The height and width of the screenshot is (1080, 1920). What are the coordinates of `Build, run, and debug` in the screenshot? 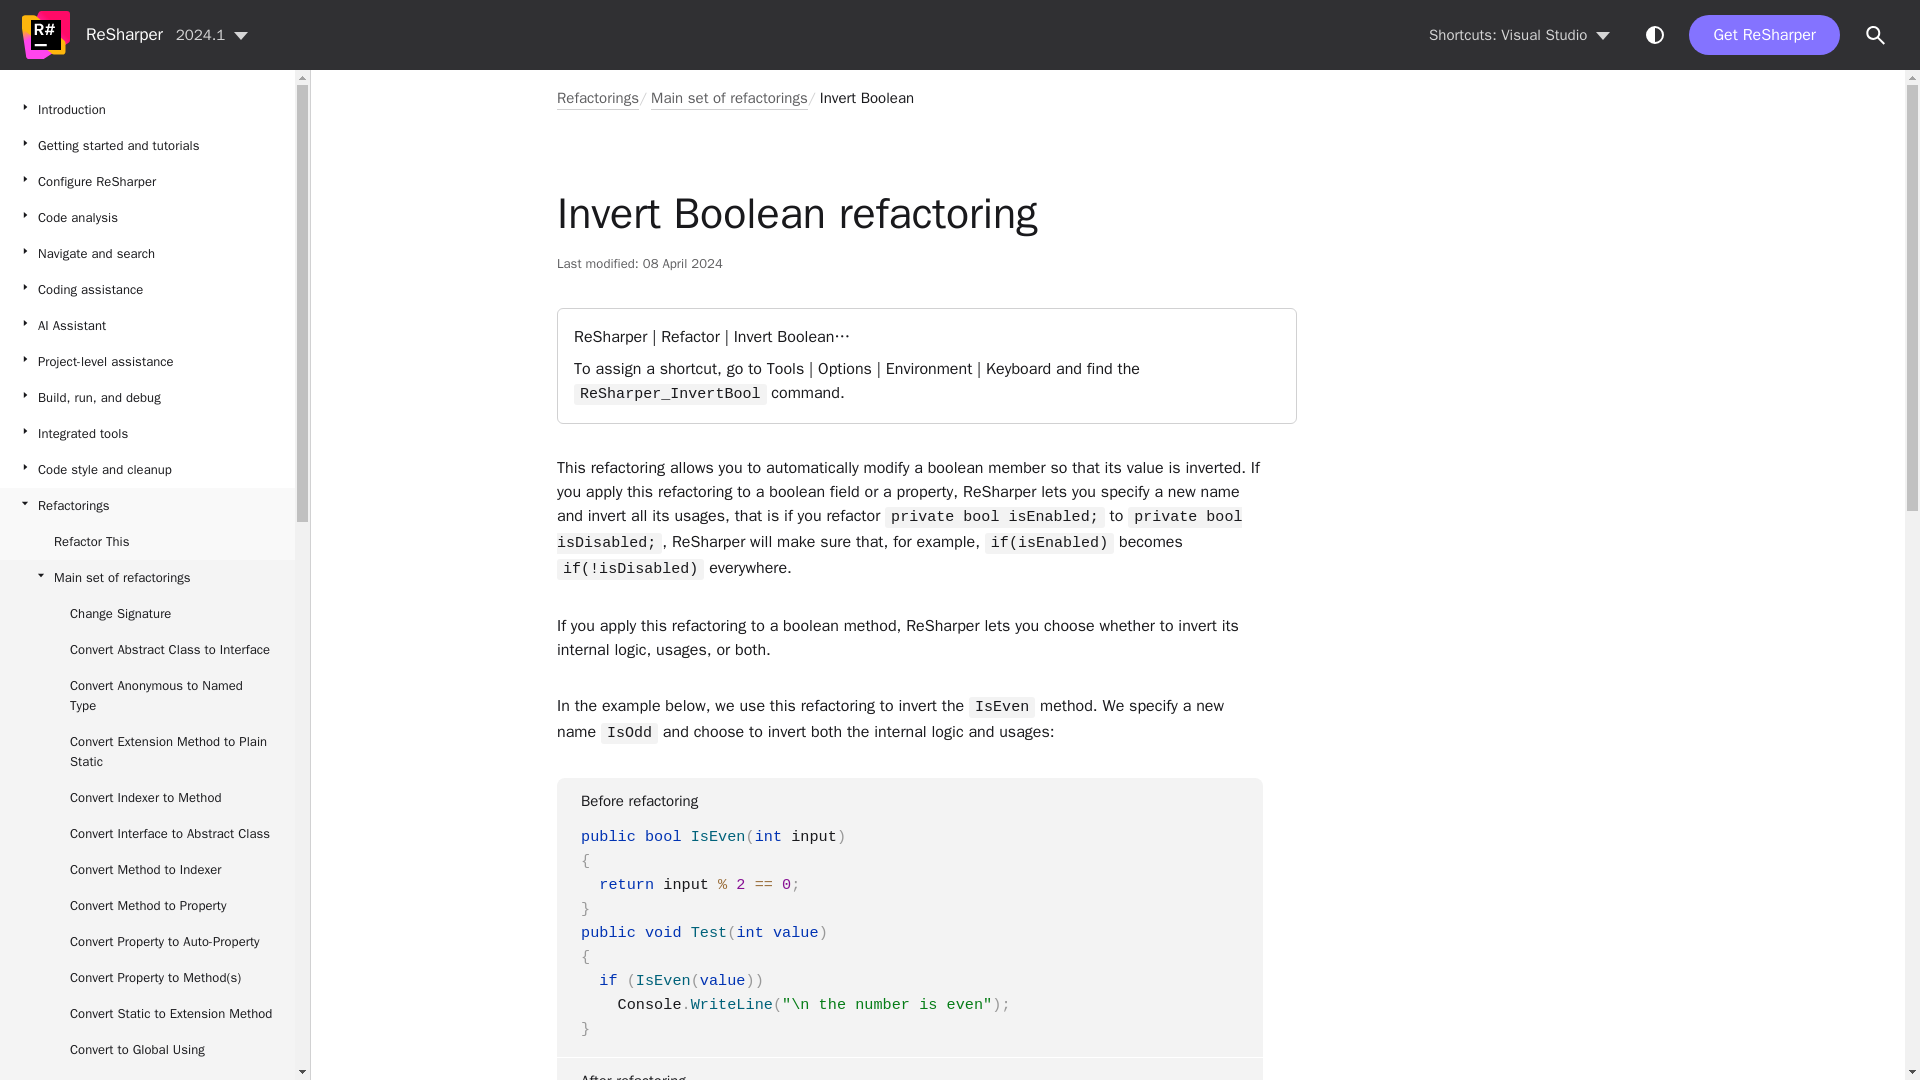 It's located at (148, 398).